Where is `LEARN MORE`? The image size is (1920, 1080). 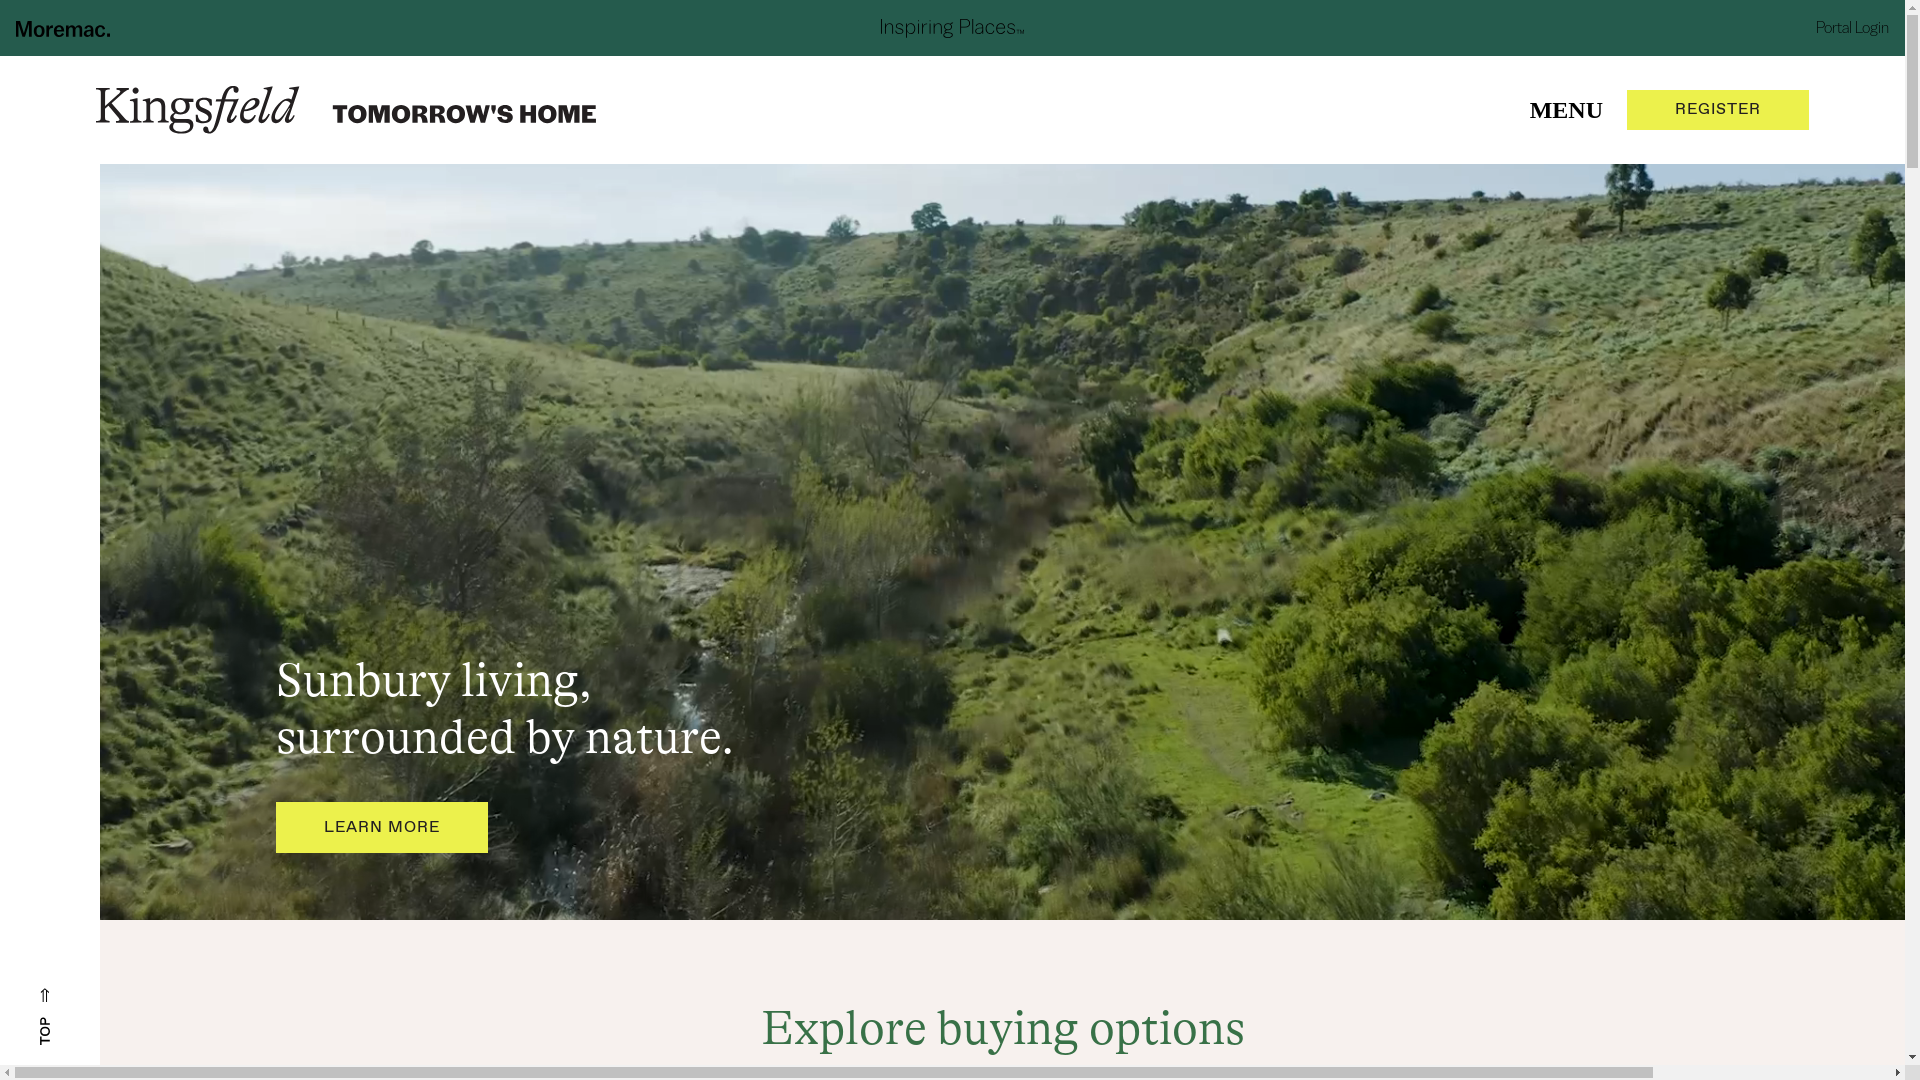 LEARN MORE is located at coordinates (382, 828).